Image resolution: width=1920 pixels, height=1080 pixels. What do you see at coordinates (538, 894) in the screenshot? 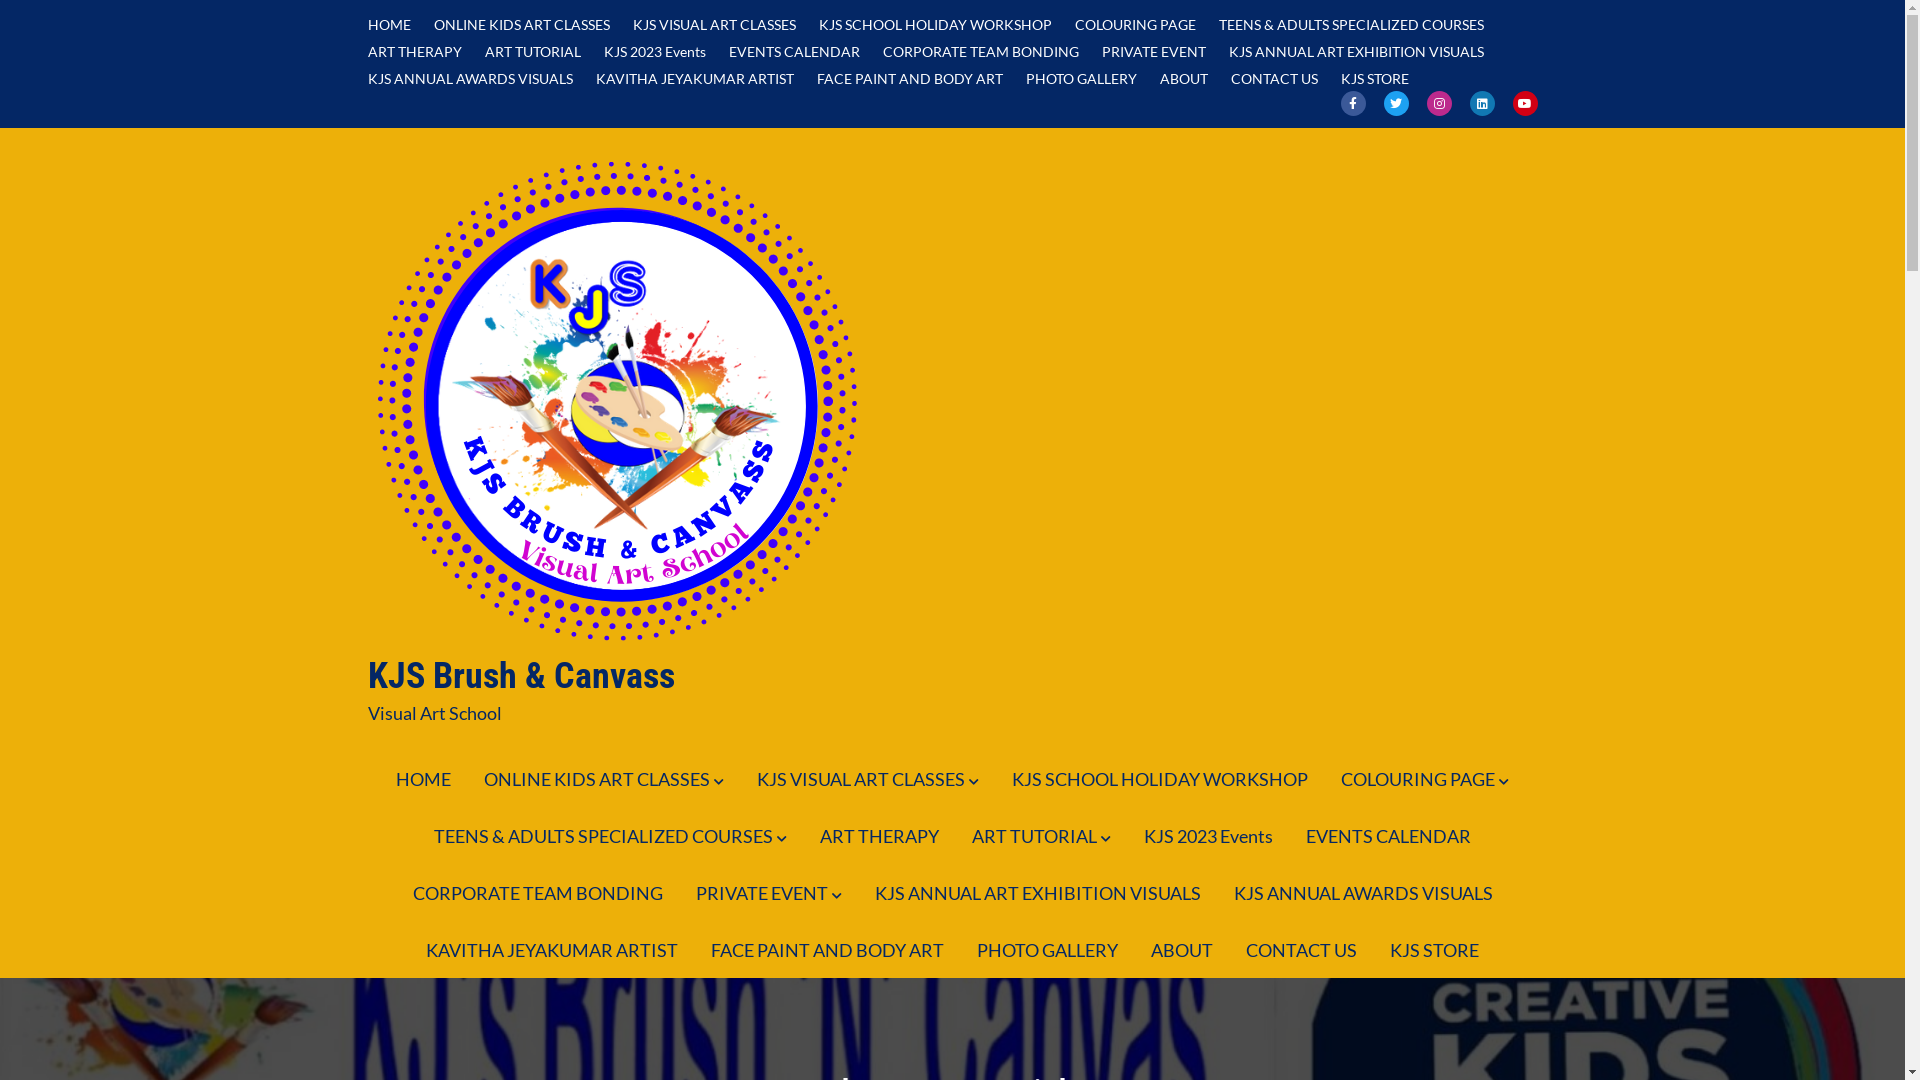
I see `CORPORATE TEAM BONDING` at bounding box center [538, 894].